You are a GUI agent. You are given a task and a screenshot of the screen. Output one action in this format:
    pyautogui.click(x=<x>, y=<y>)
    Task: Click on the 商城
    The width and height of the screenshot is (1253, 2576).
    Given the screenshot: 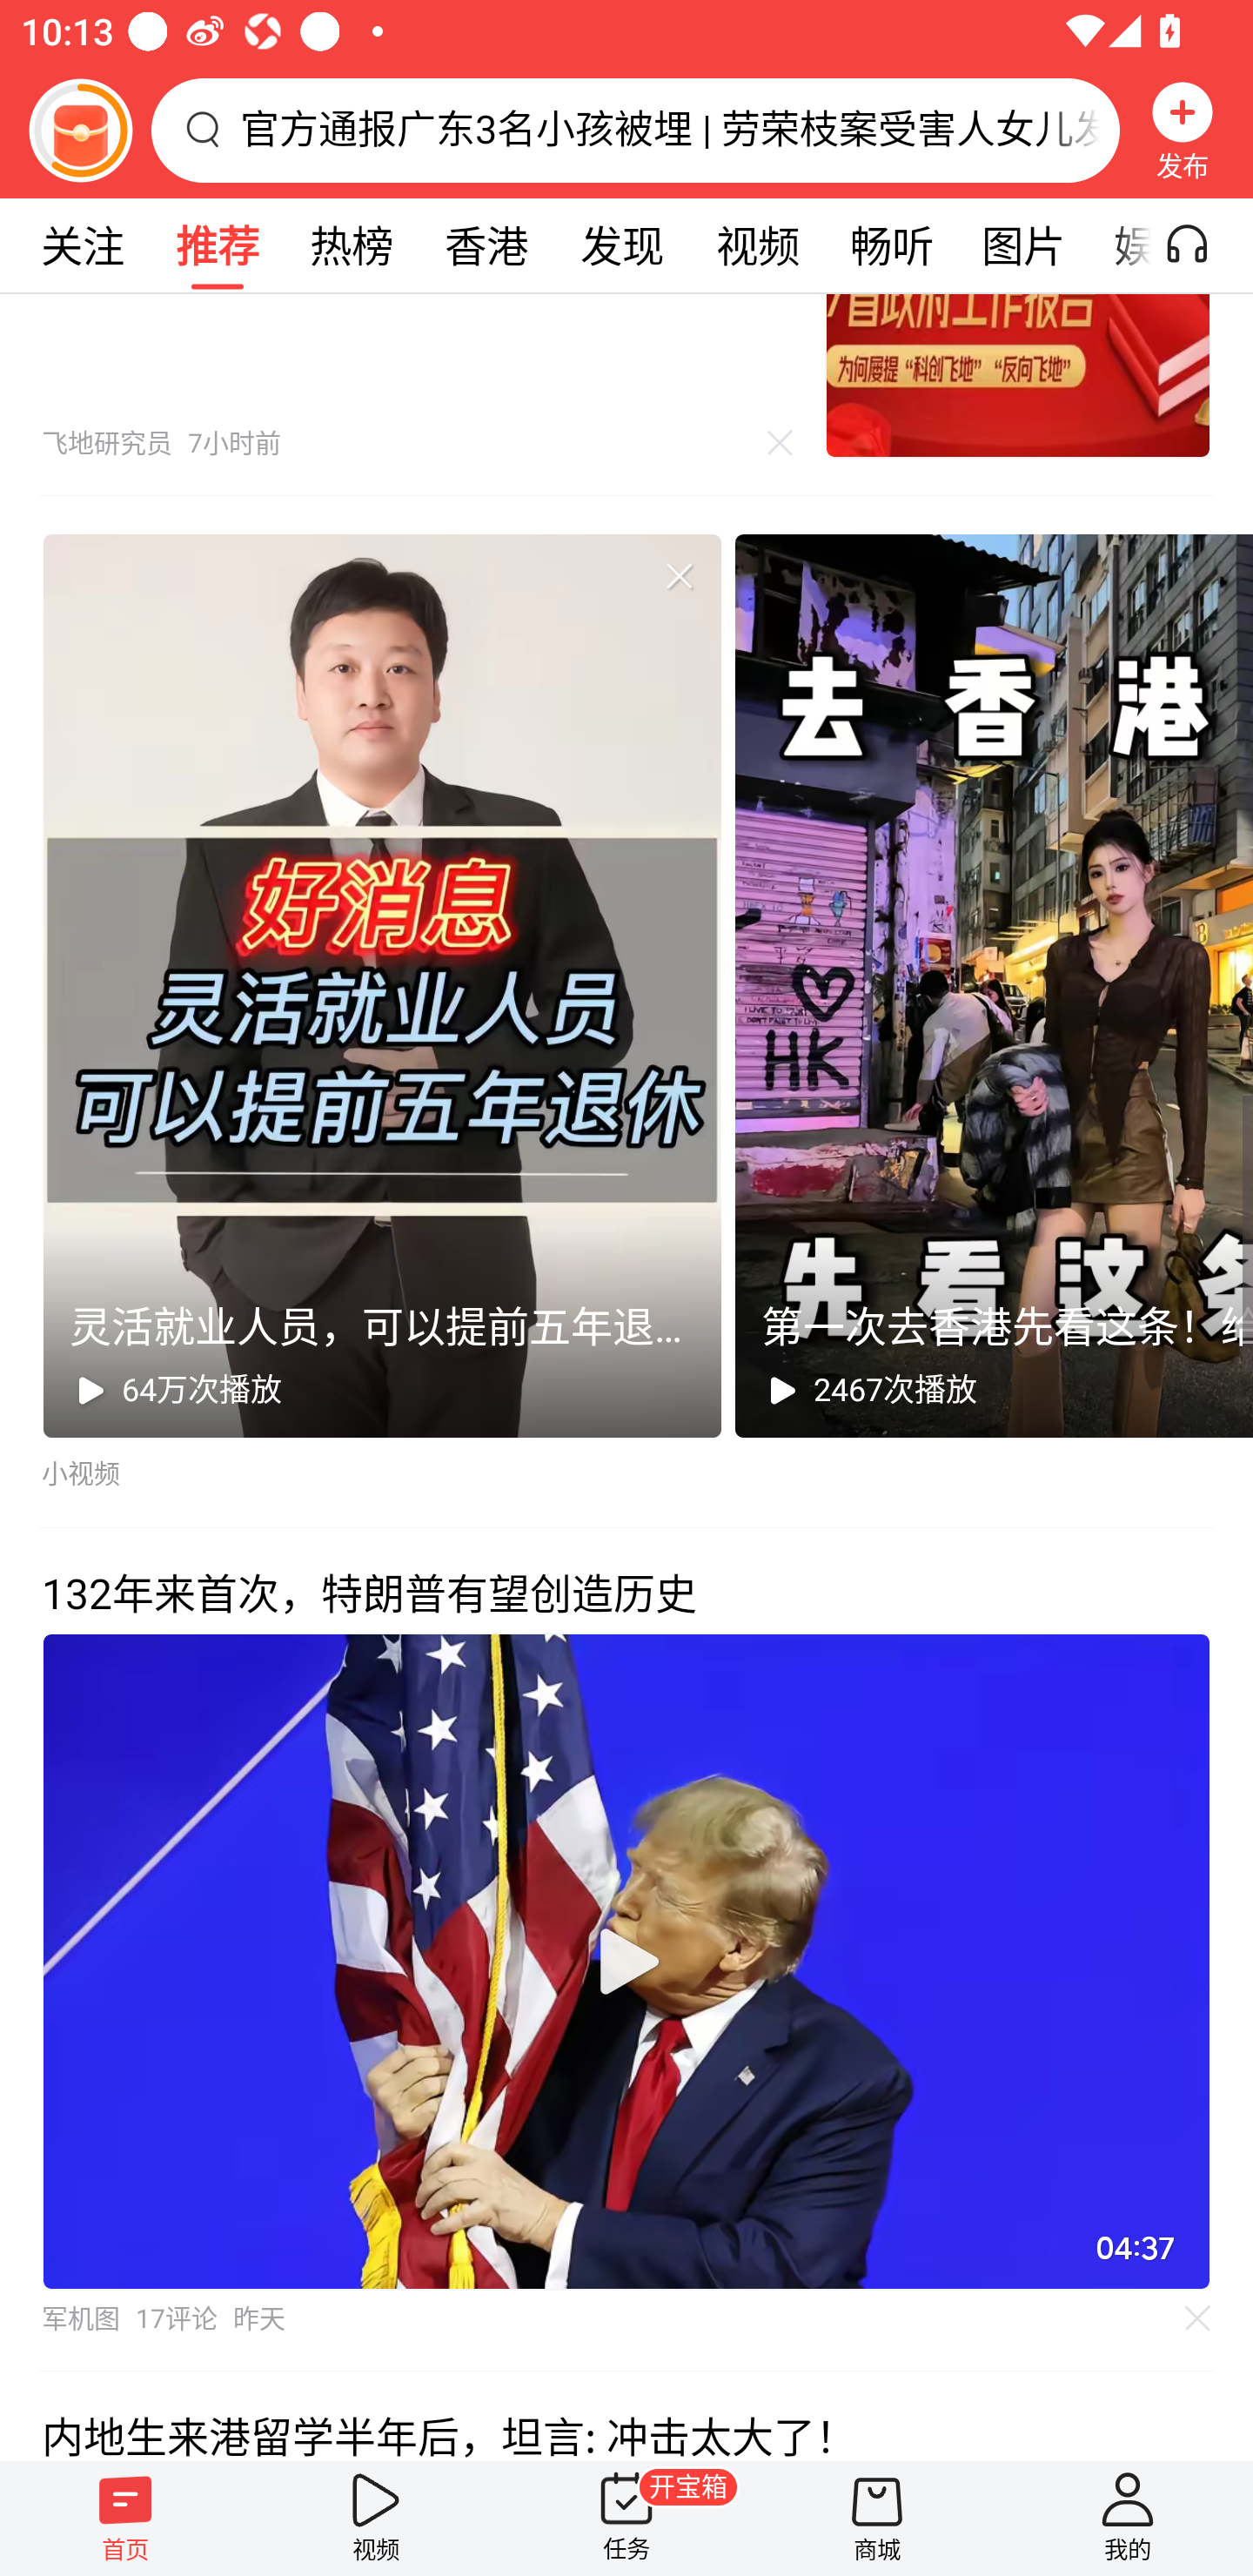 What is the action you would take?
    pyautogui.click(x=877, y=2518)
    